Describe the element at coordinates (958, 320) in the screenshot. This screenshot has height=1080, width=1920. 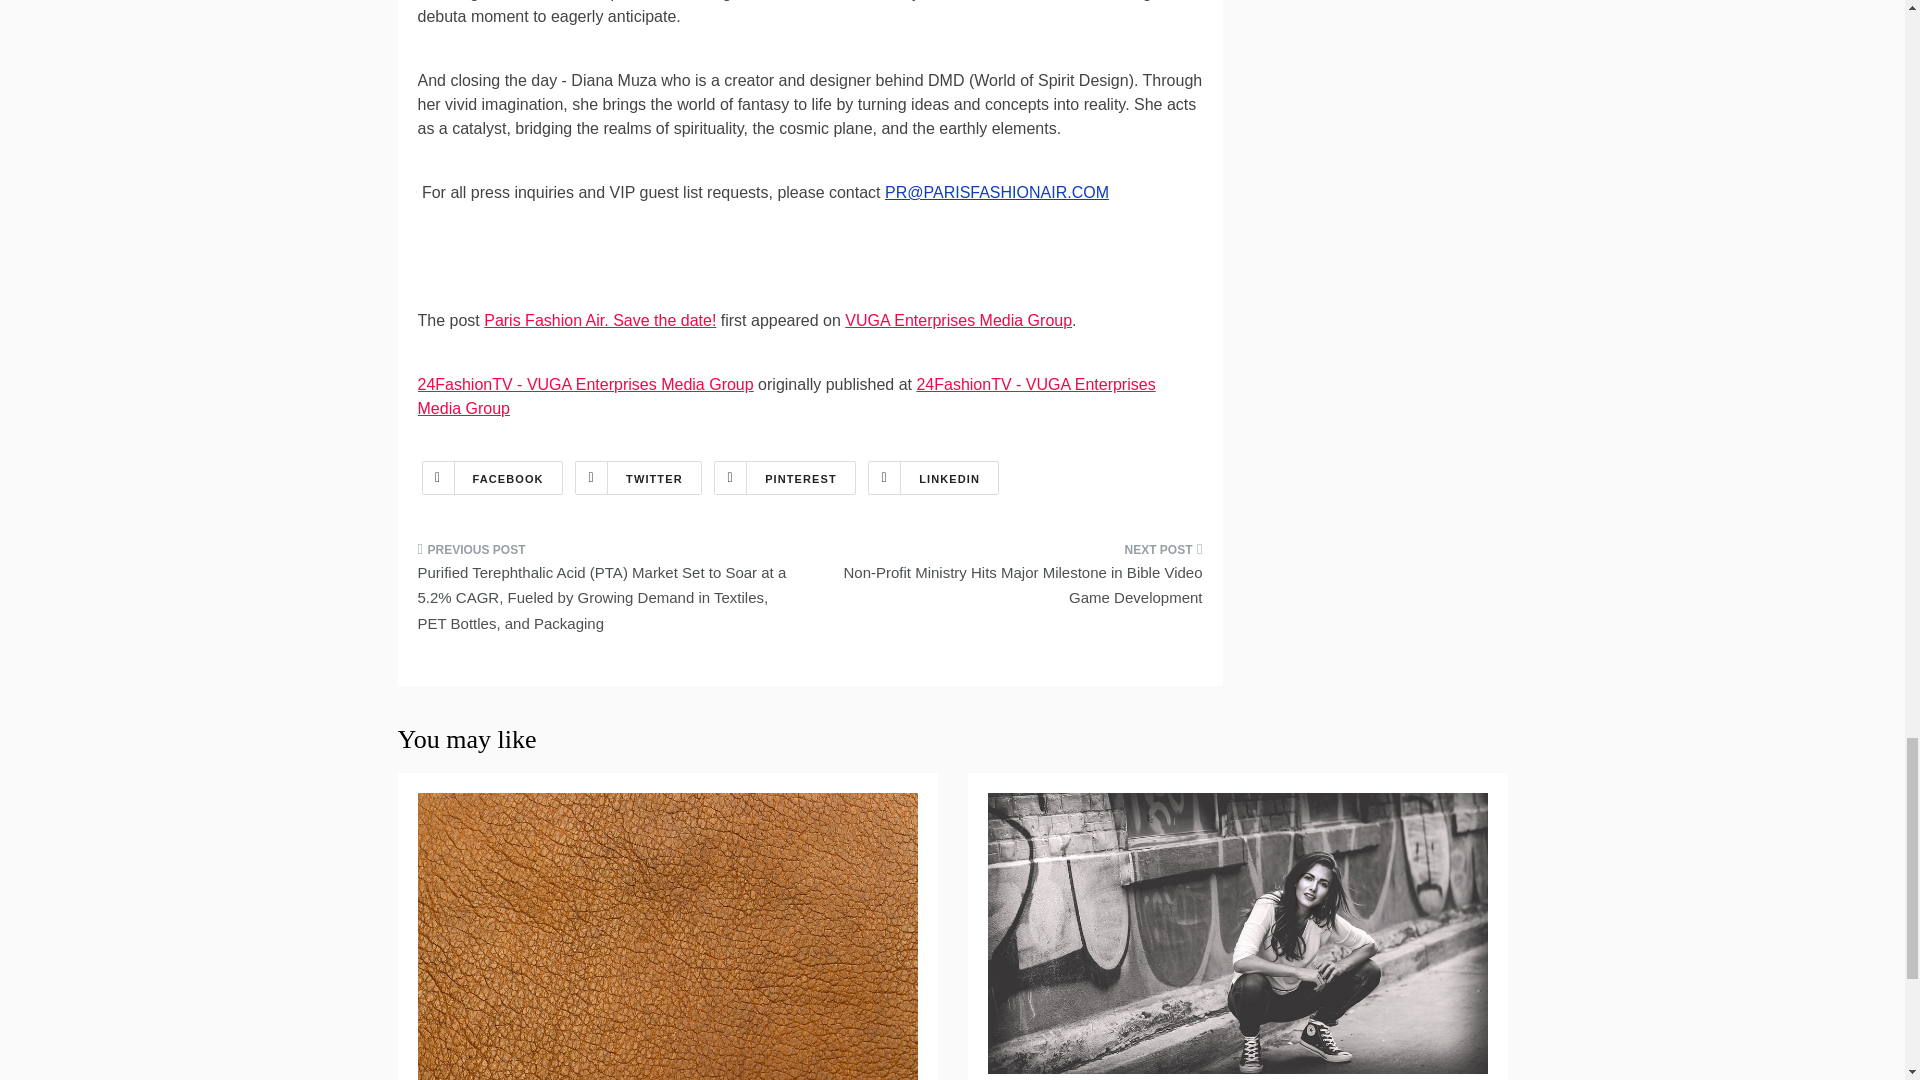
I see `VUGA Enterprises Media Group` at that location.